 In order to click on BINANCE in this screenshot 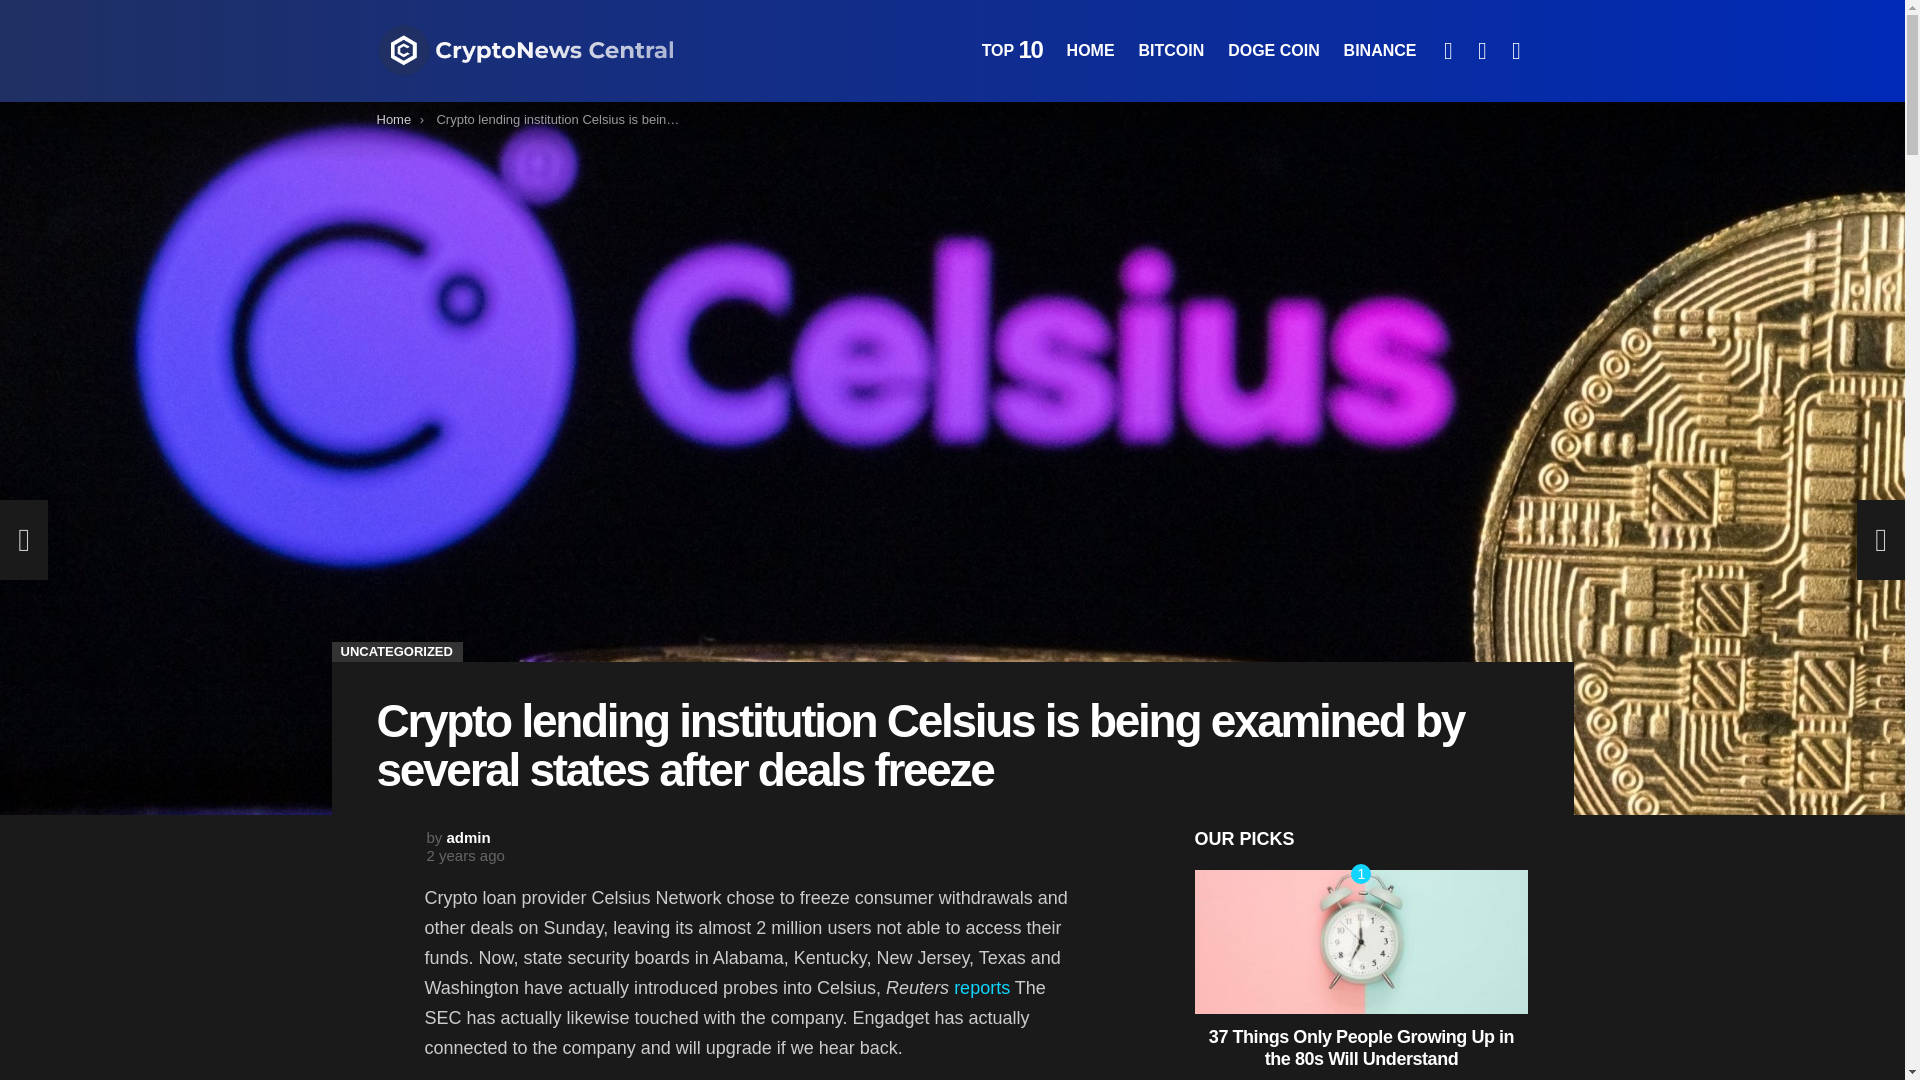, I will do `click(1380, 50)`.